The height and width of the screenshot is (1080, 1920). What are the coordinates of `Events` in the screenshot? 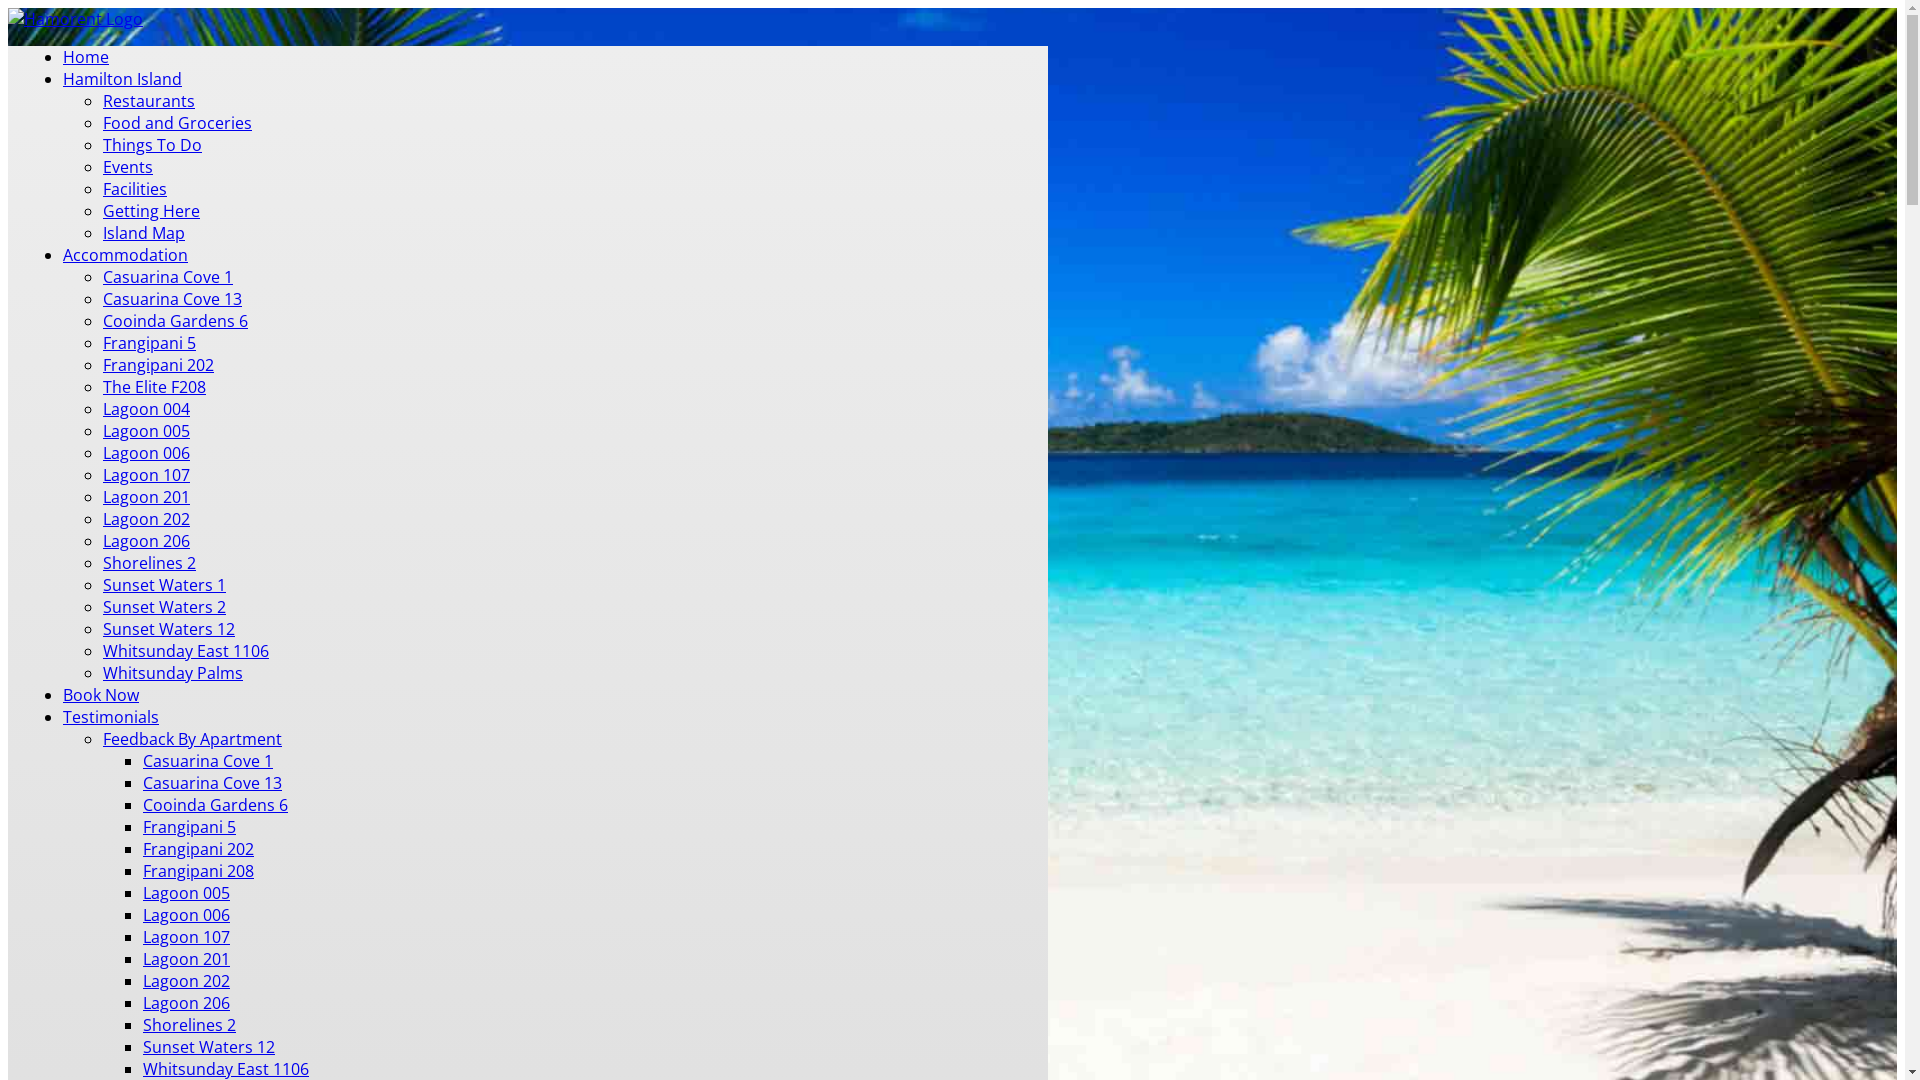 It's located at (128, 166).